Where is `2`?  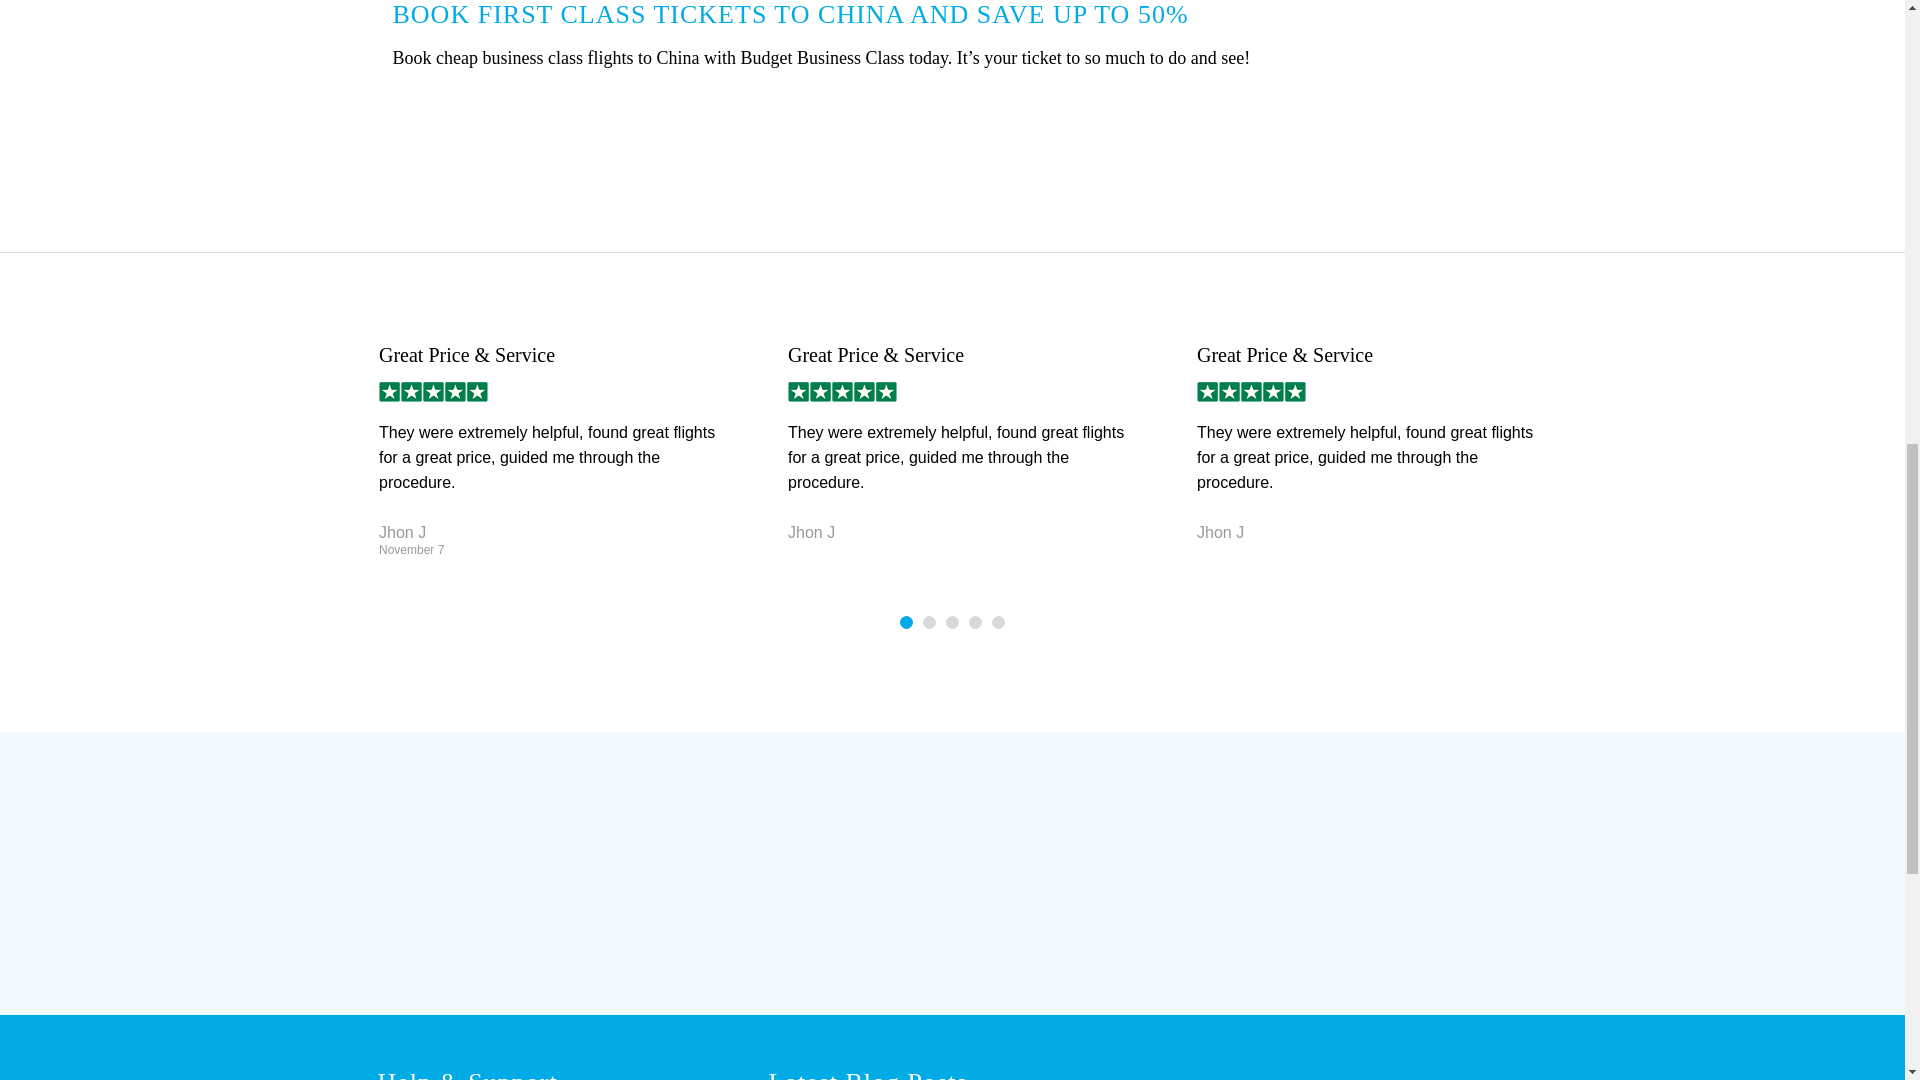
2 is located at coordinates (930, 622).